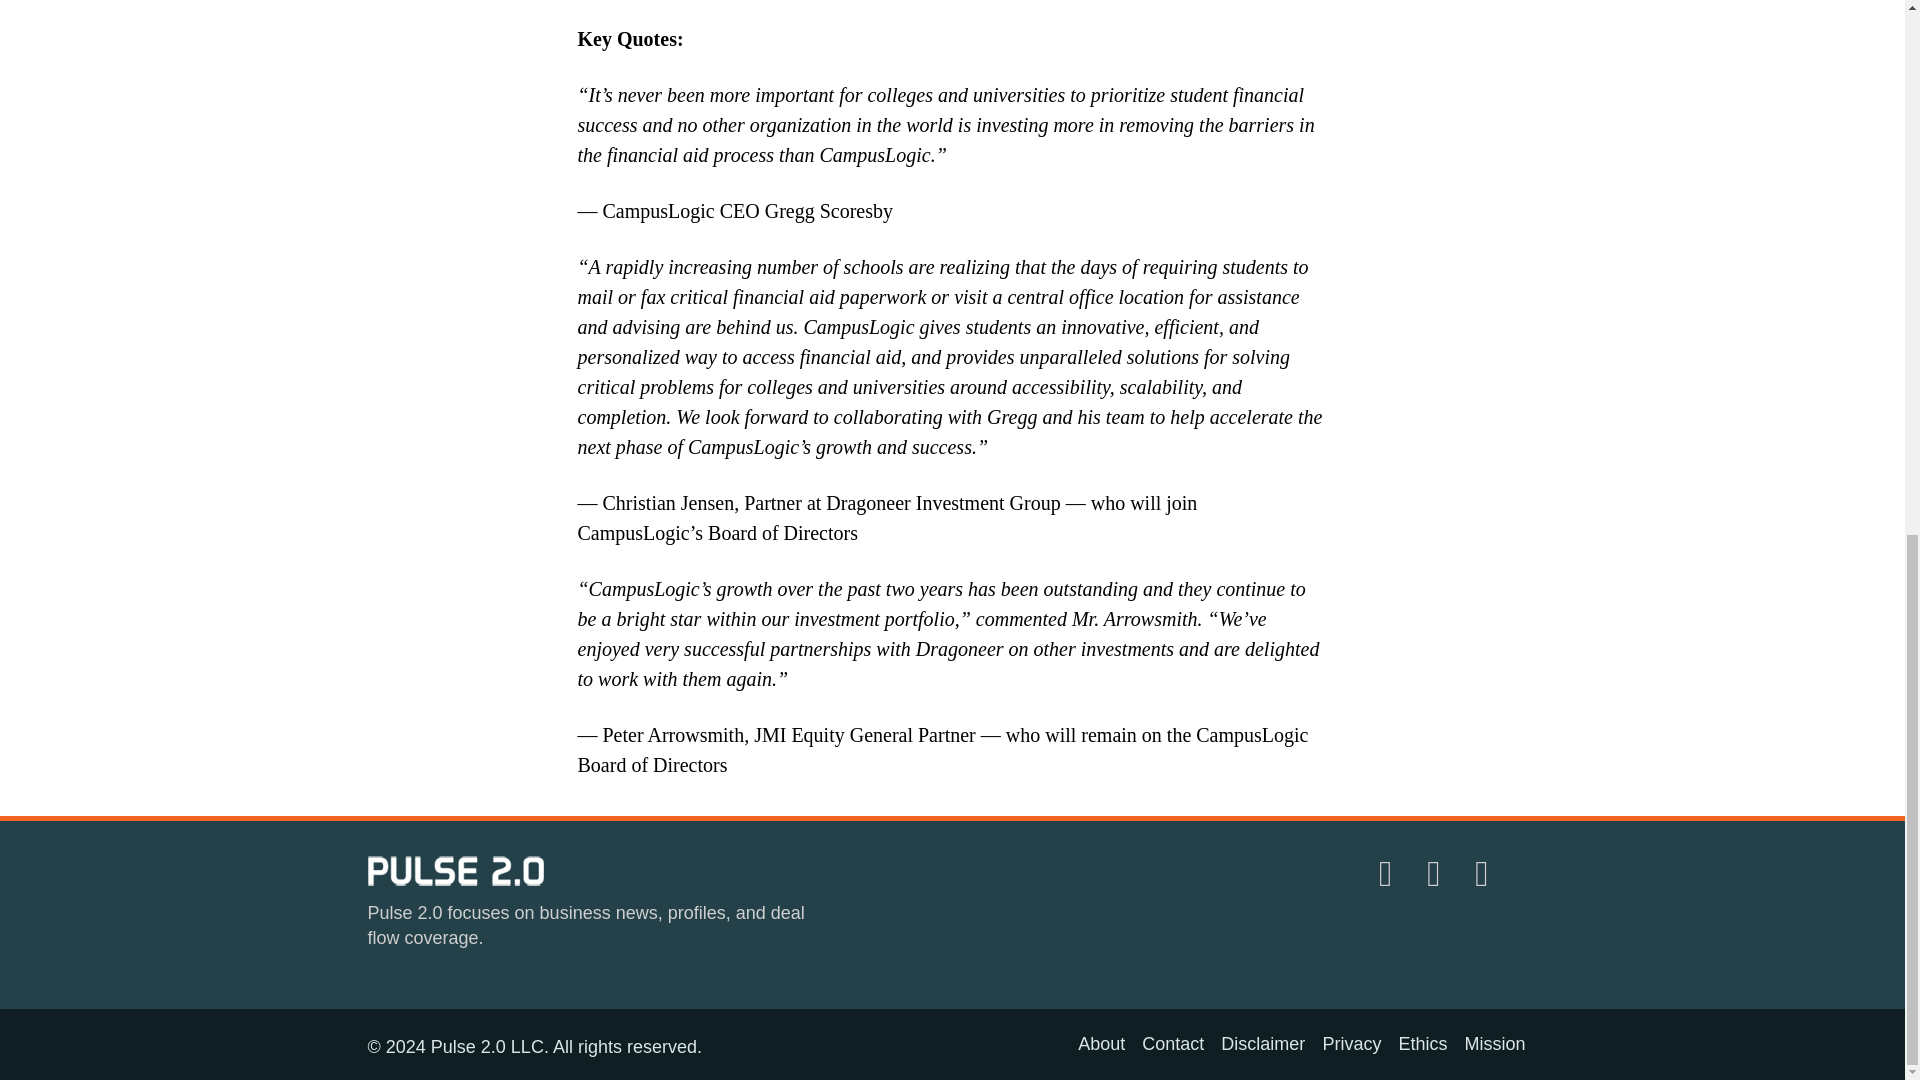  I want to click on Disclaimer, so click(1263, 1044).